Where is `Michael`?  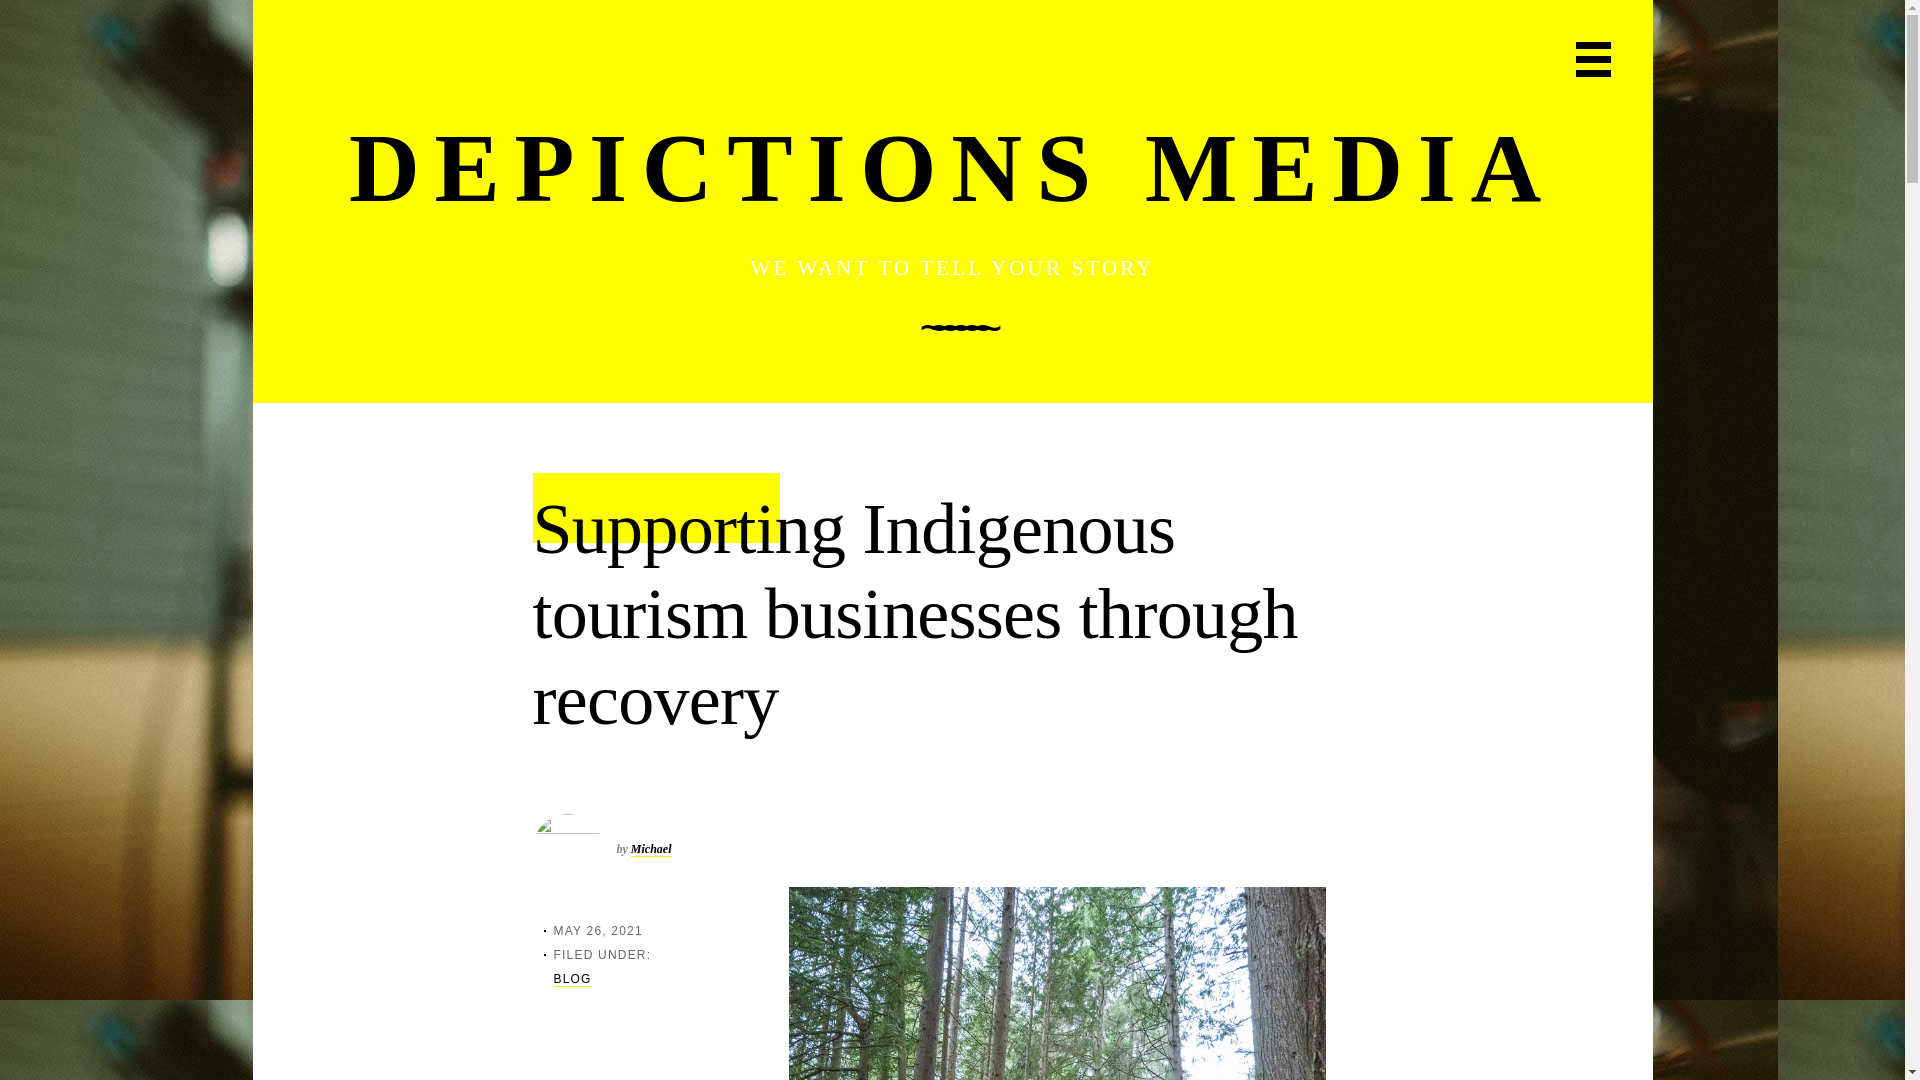
Michael is located at coordinates (652, 850).